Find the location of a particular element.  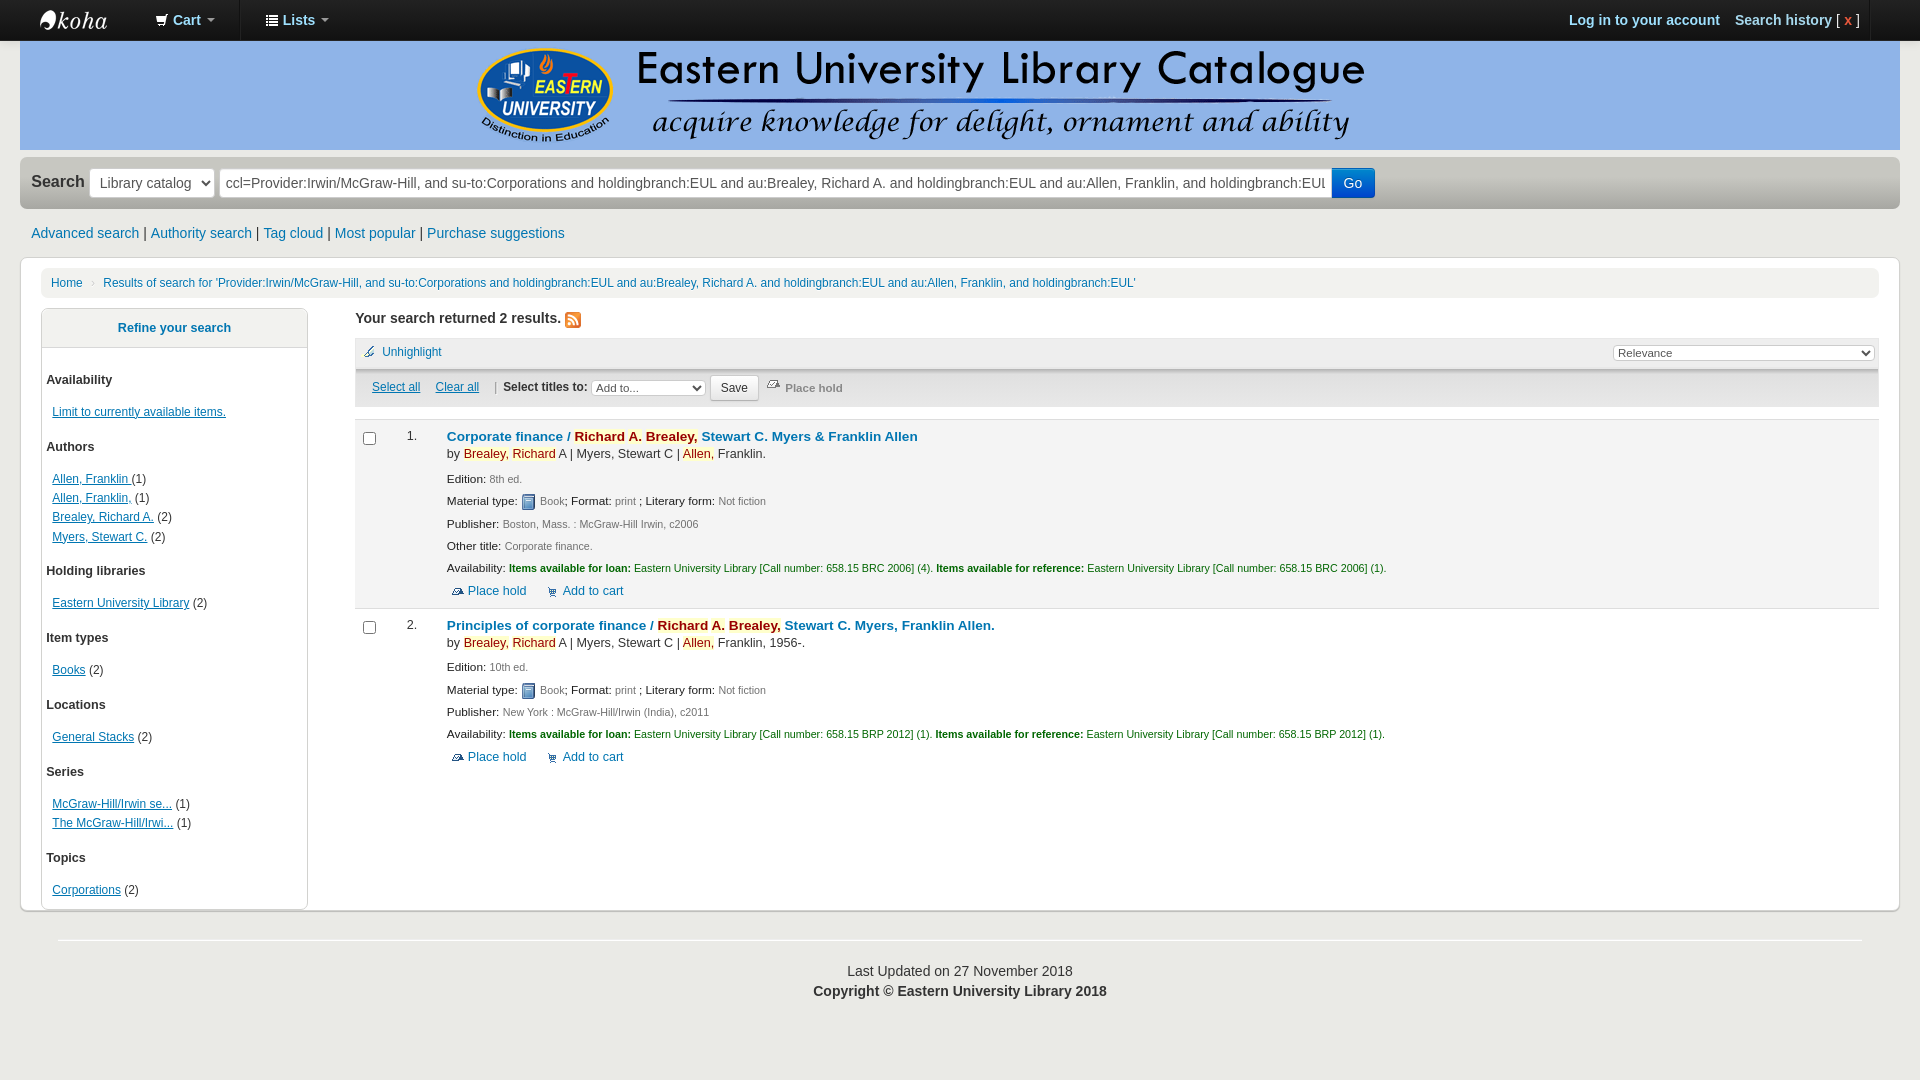

Unhighlight is located at coordinates (406, 352).